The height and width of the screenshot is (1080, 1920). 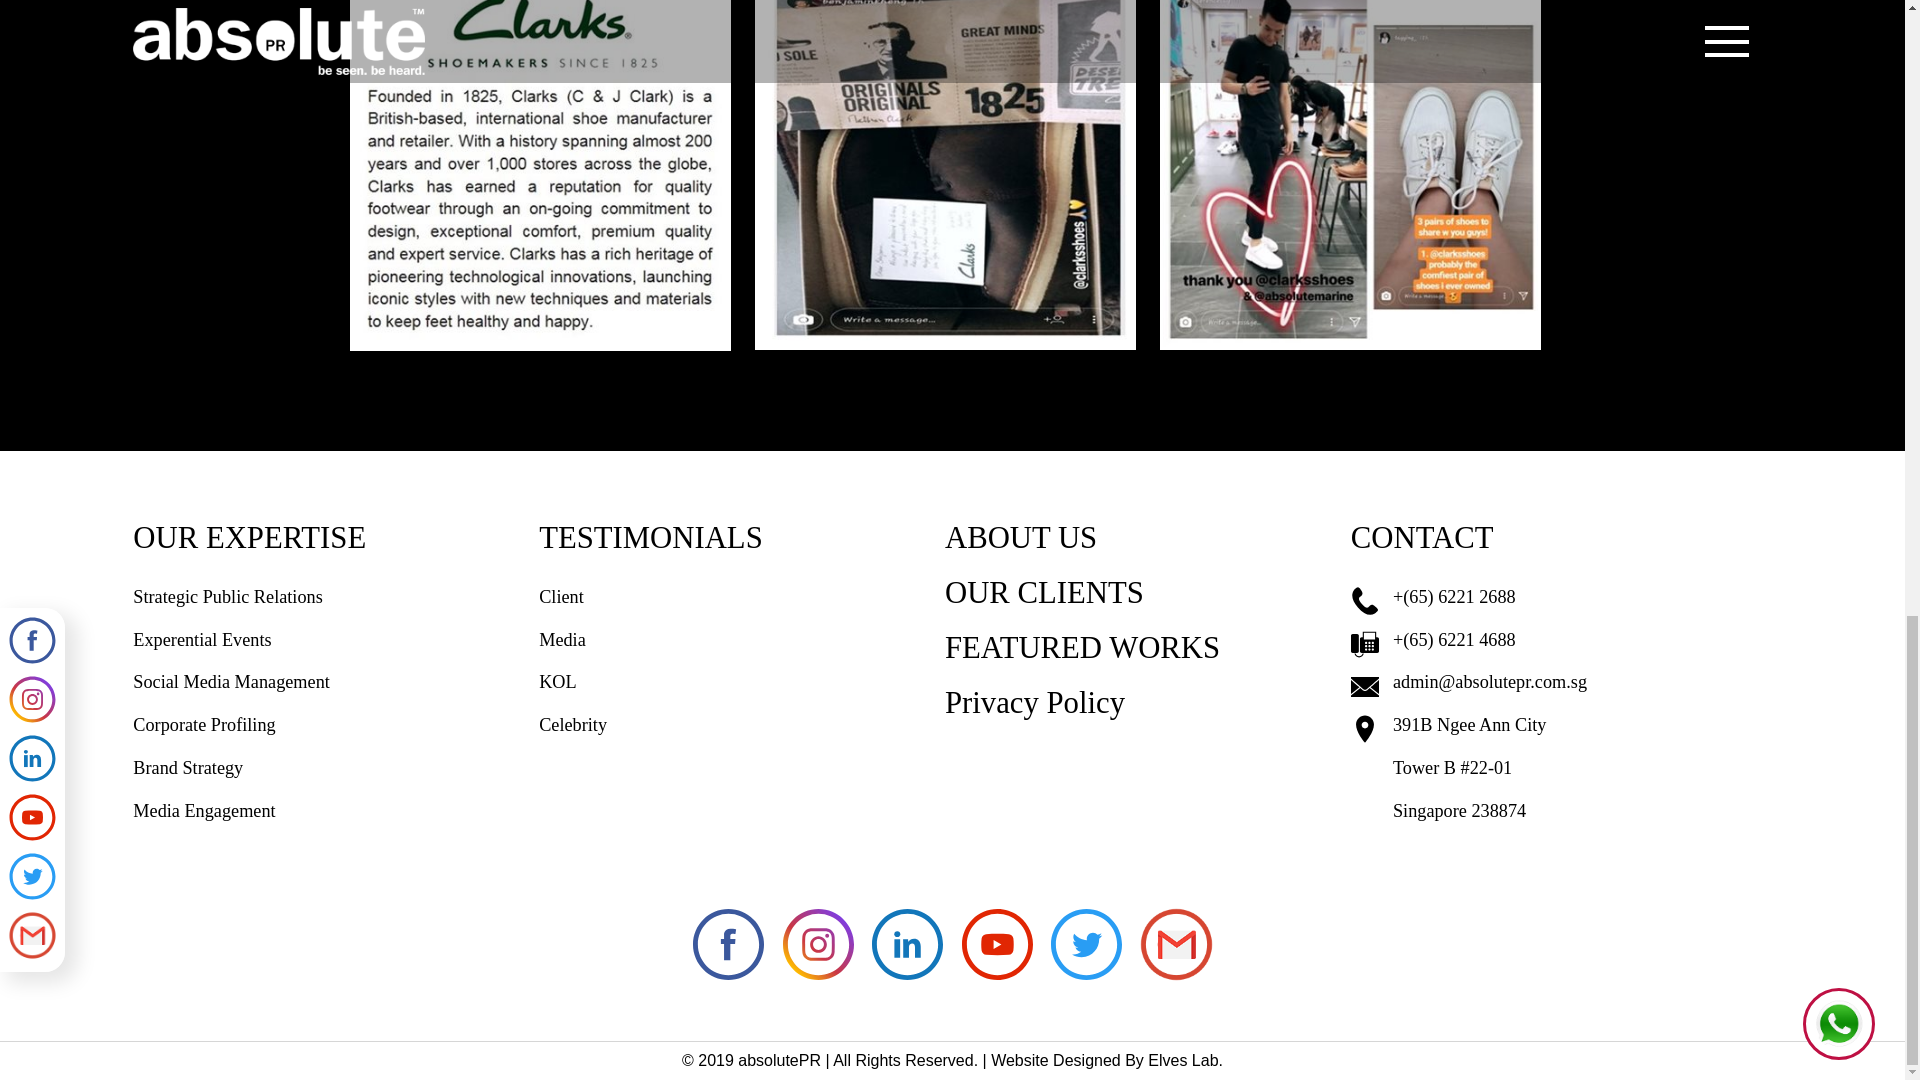 What do you see at coordinates (332, 640) in the screenshot?
I see `Experential Events` at bounding box center [332, 640].